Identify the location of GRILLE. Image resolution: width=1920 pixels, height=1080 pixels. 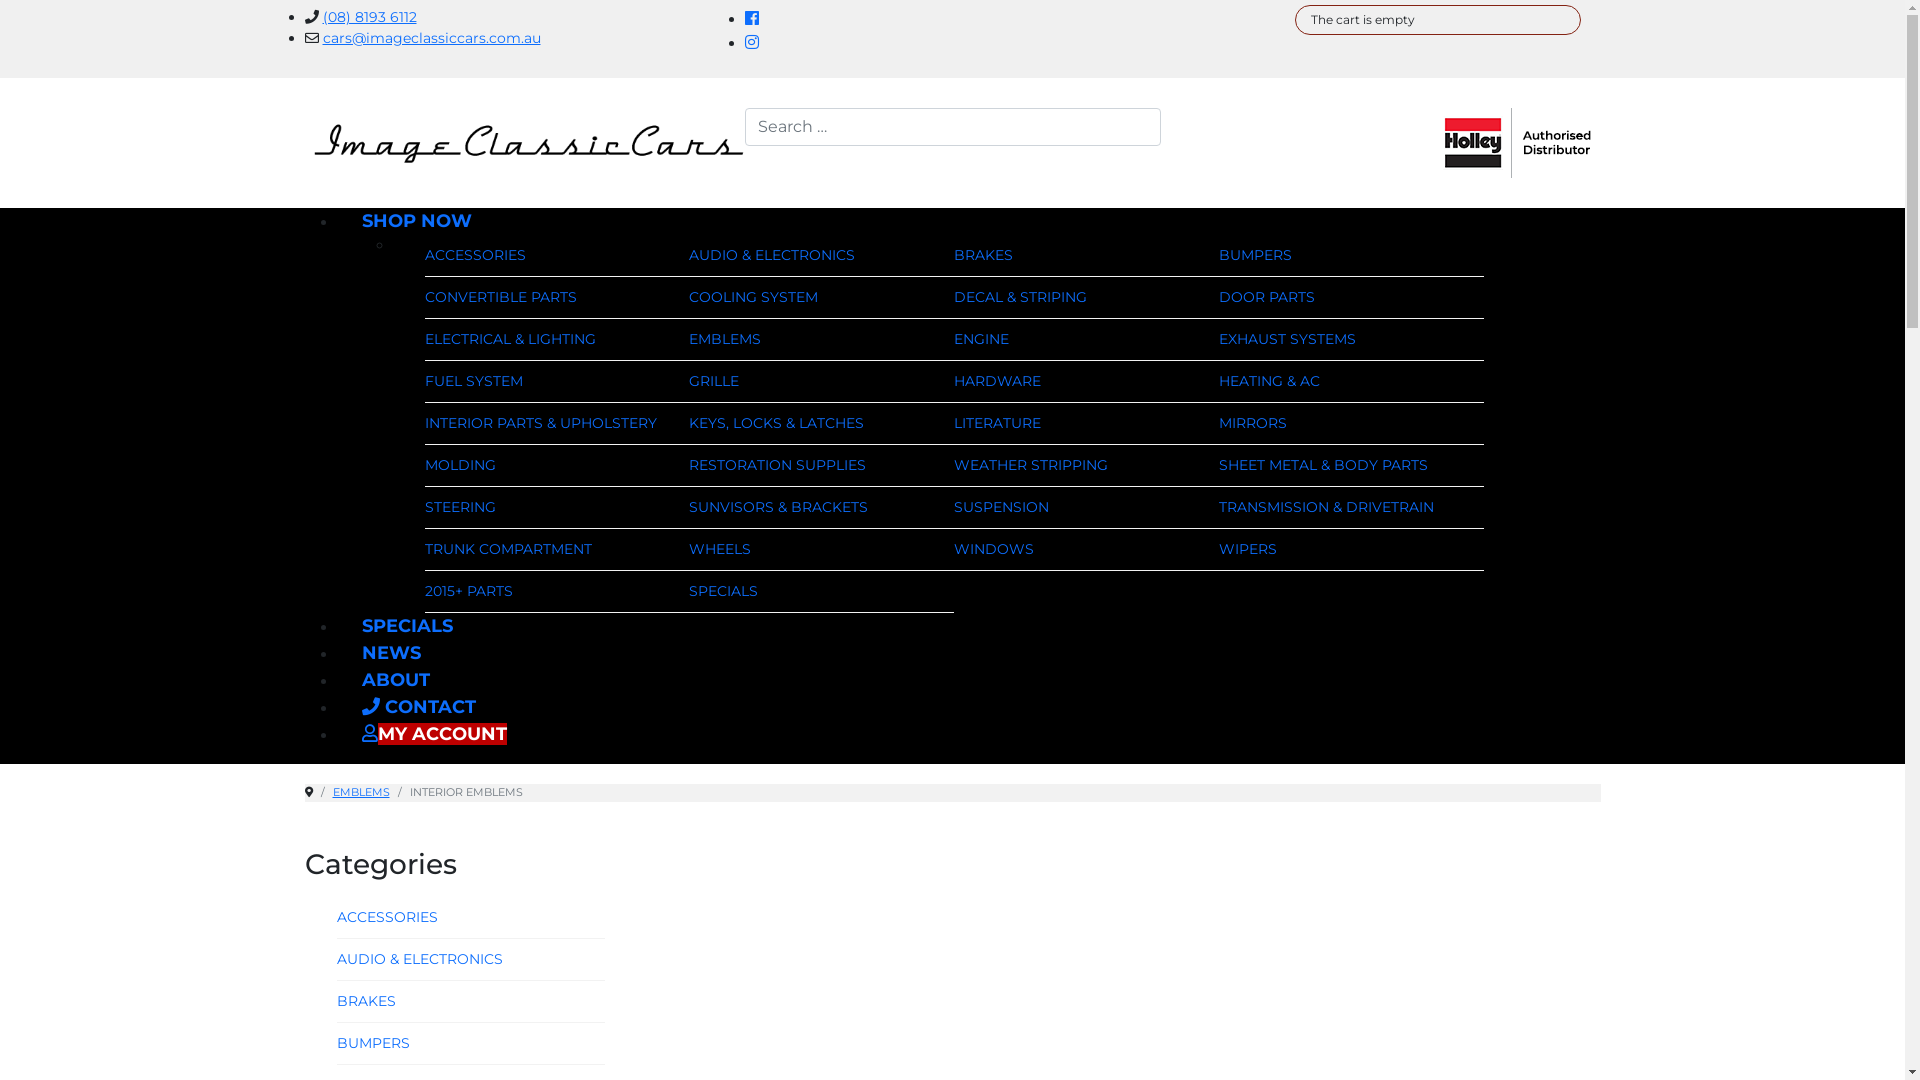
(714, 381).